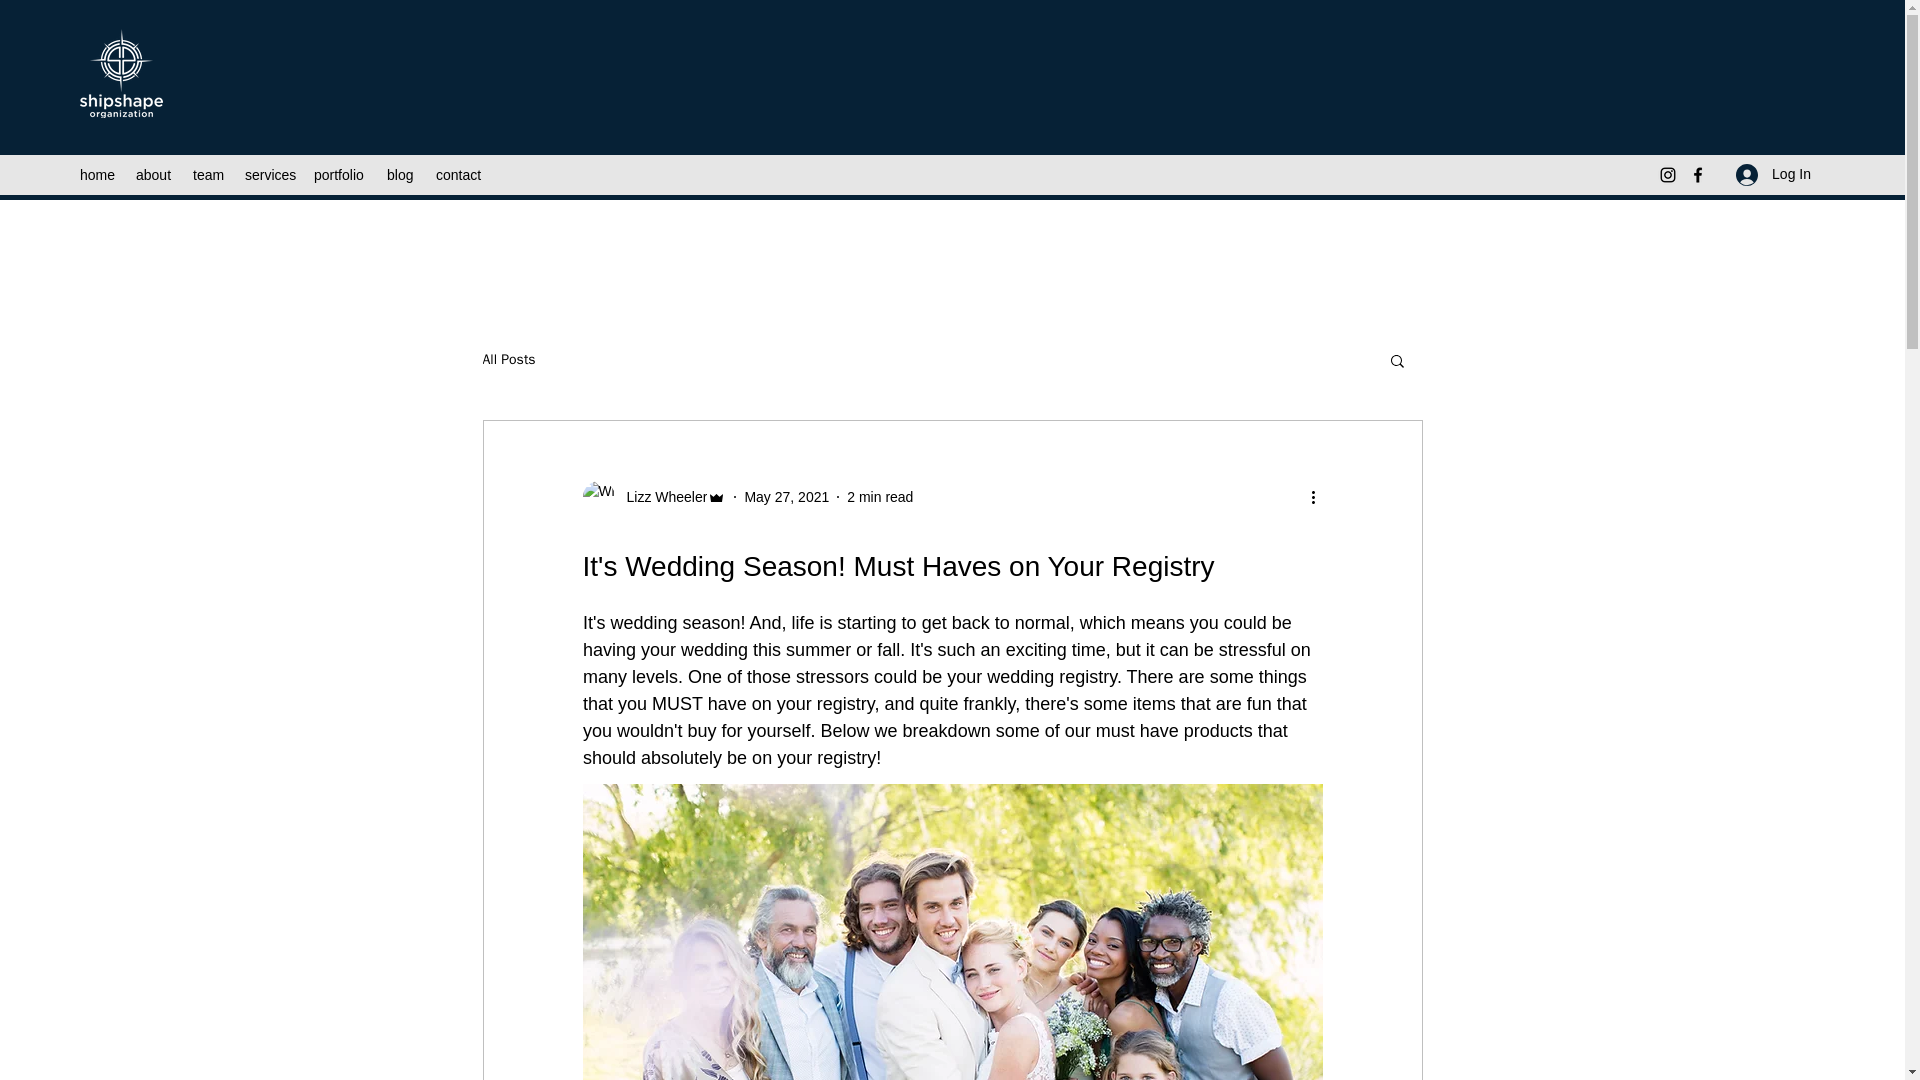 Image resolution: width=1920 pixels, height=1080 pixels. What do you see at coordinates (660, 496) in the screenshot?
I see `Lizz Wheeler` at bounding box center [660, 496].